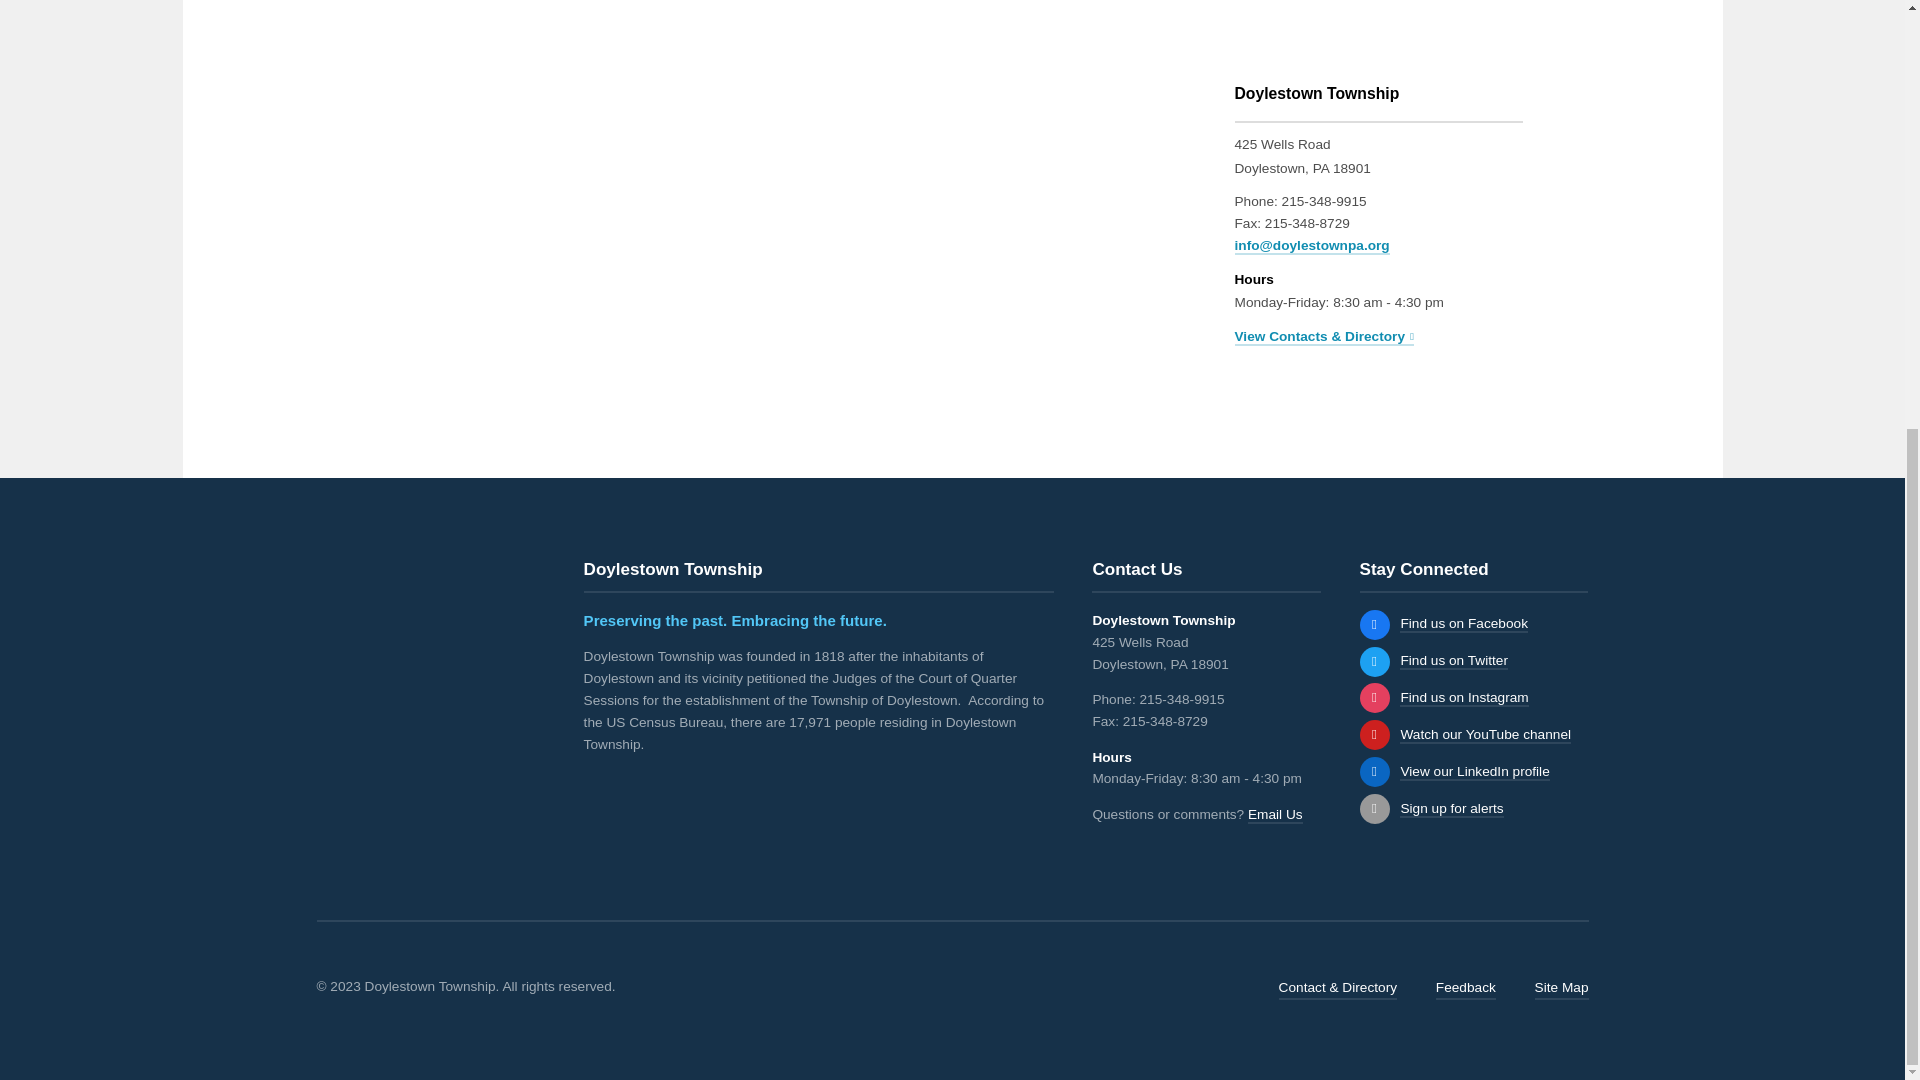 The height and width of the screenshot is (1080, 1920). Describe the element at coordinates (1484, 735) in the screenshot. I see `Watch our YouTube channel` at that location.